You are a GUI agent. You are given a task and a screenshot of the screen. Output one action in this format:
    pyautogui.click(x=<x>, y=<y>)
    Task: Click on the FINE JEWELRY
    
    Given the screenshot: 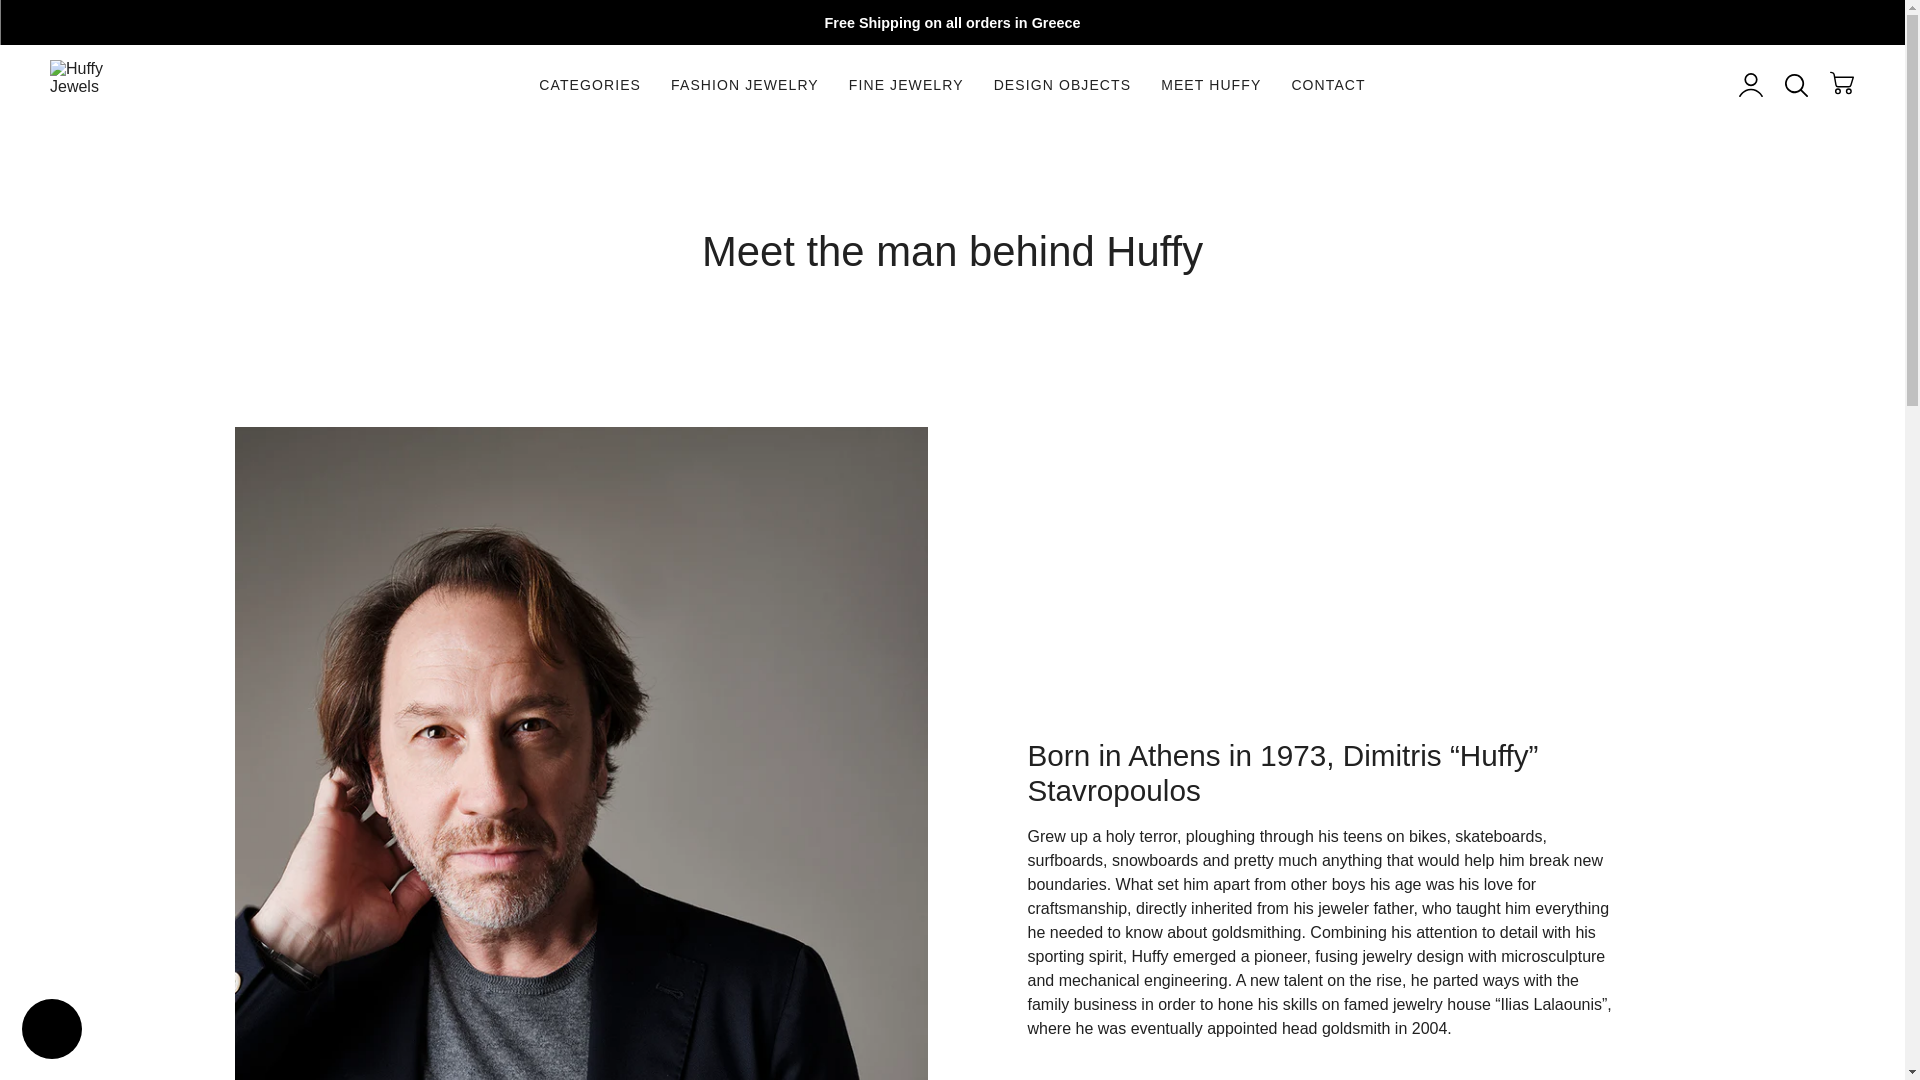 What is the action you would take?
    pyautogui.click(x=906, y=86)
    